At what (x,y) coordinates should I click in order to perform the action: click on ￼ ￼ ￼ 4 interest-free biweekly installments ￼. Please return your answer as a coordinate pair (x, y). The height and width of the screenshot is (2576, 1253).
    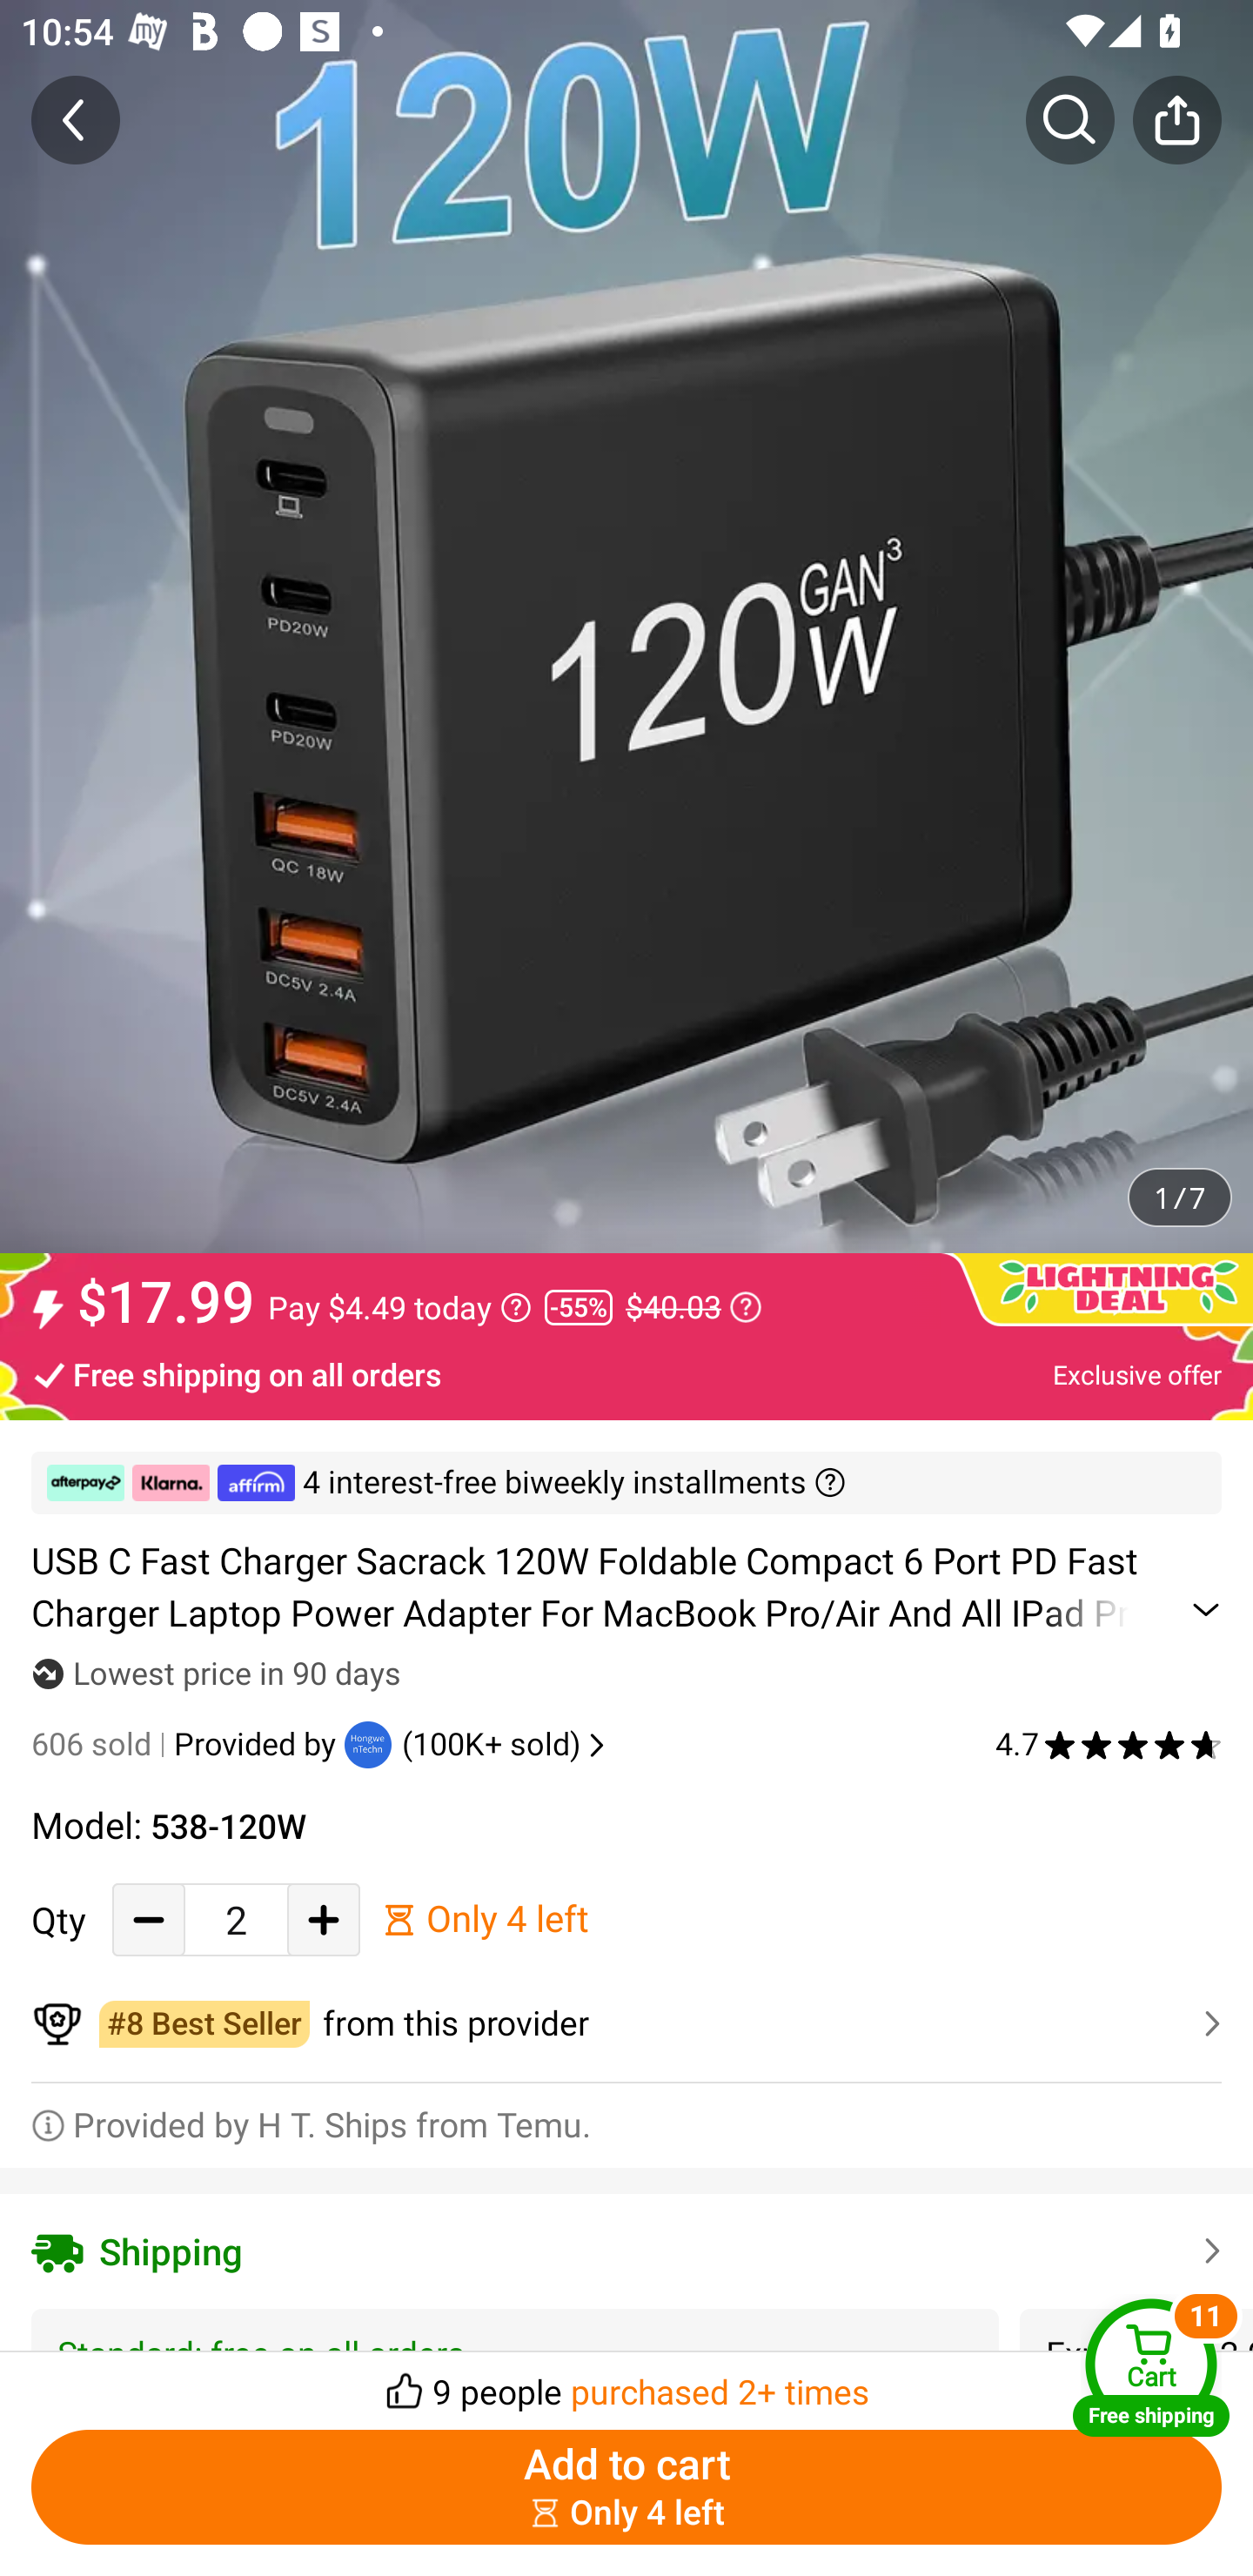
    Looking at the image, I should click on (626, 1483).